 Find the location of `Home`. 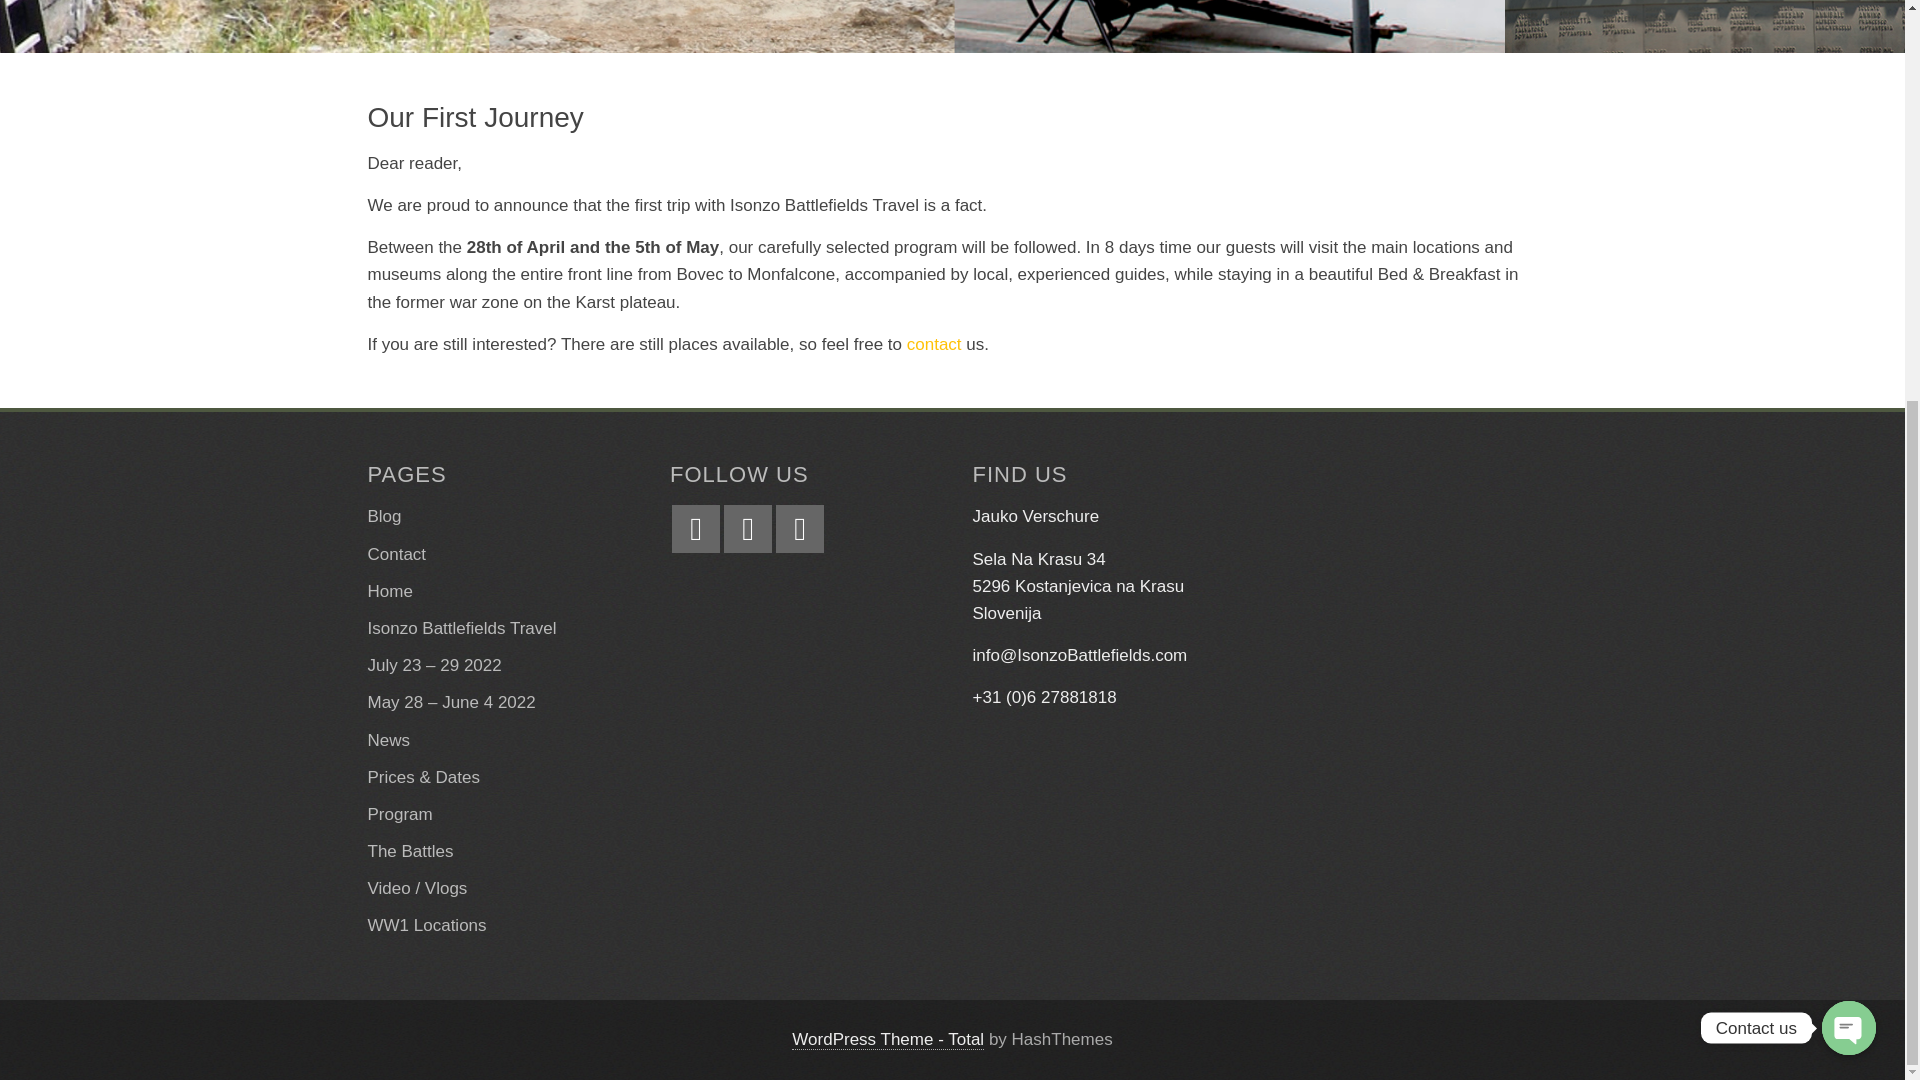

Home is located at coordinates (390, 591).